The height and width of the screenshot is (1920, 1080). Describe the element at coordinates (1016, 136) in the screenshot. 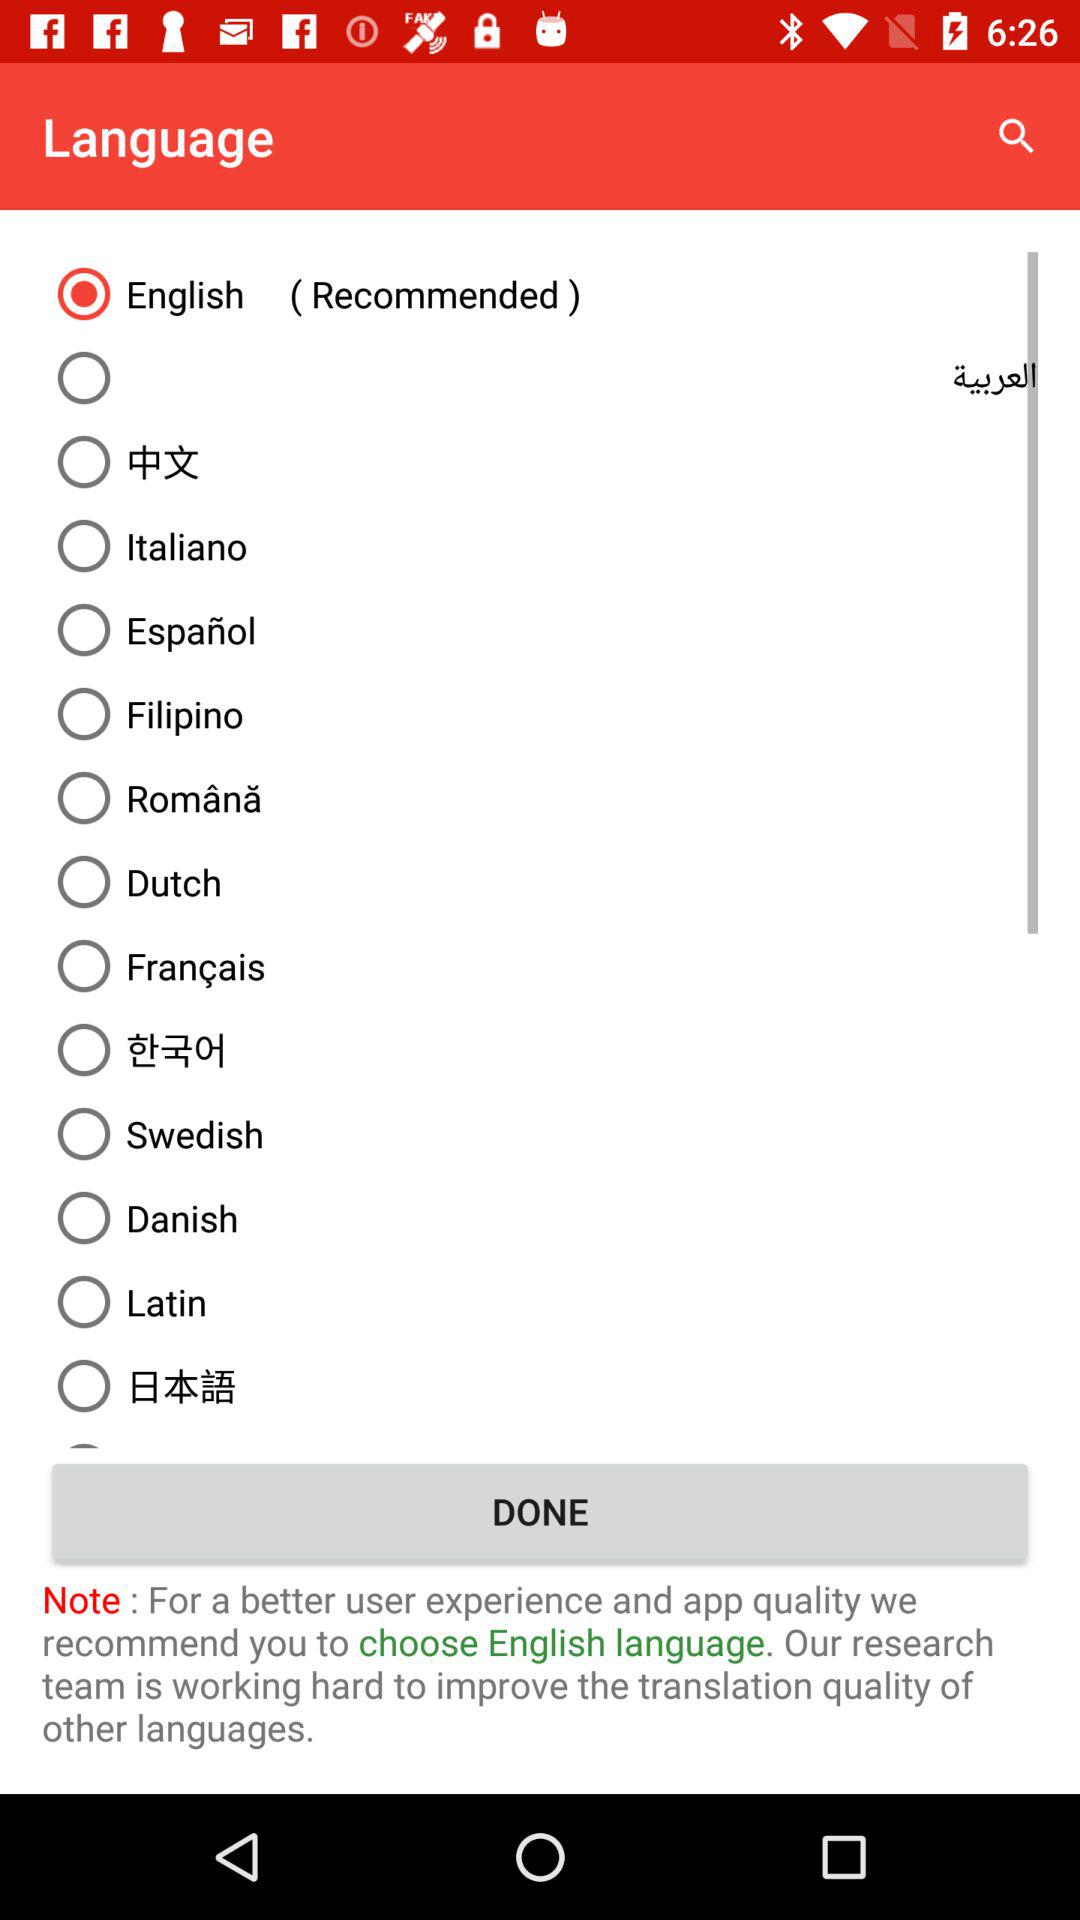

I see `select item to the right of the language` at that location.